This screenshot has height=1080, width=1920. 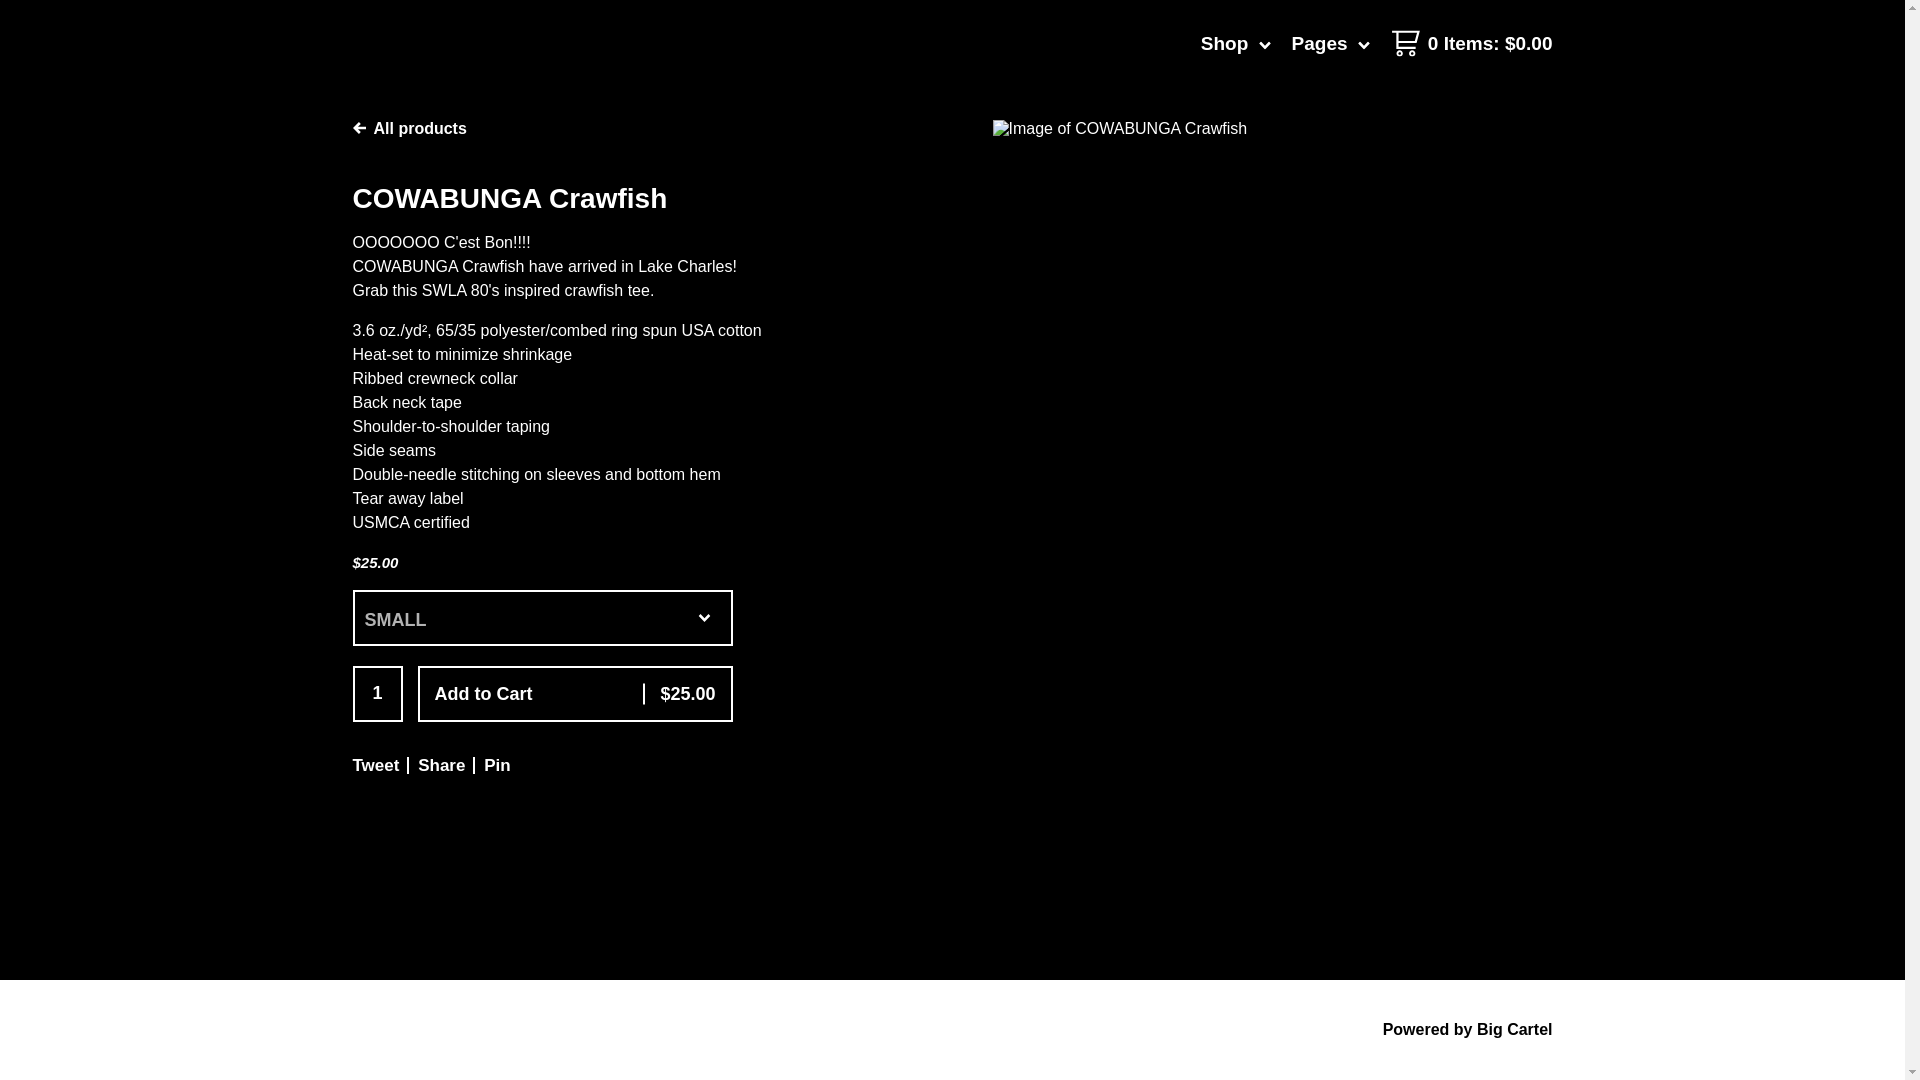 What do you see at coordinates (496, 766) in the screenshot?
I see `Pin` at bounding box center [496, 766].